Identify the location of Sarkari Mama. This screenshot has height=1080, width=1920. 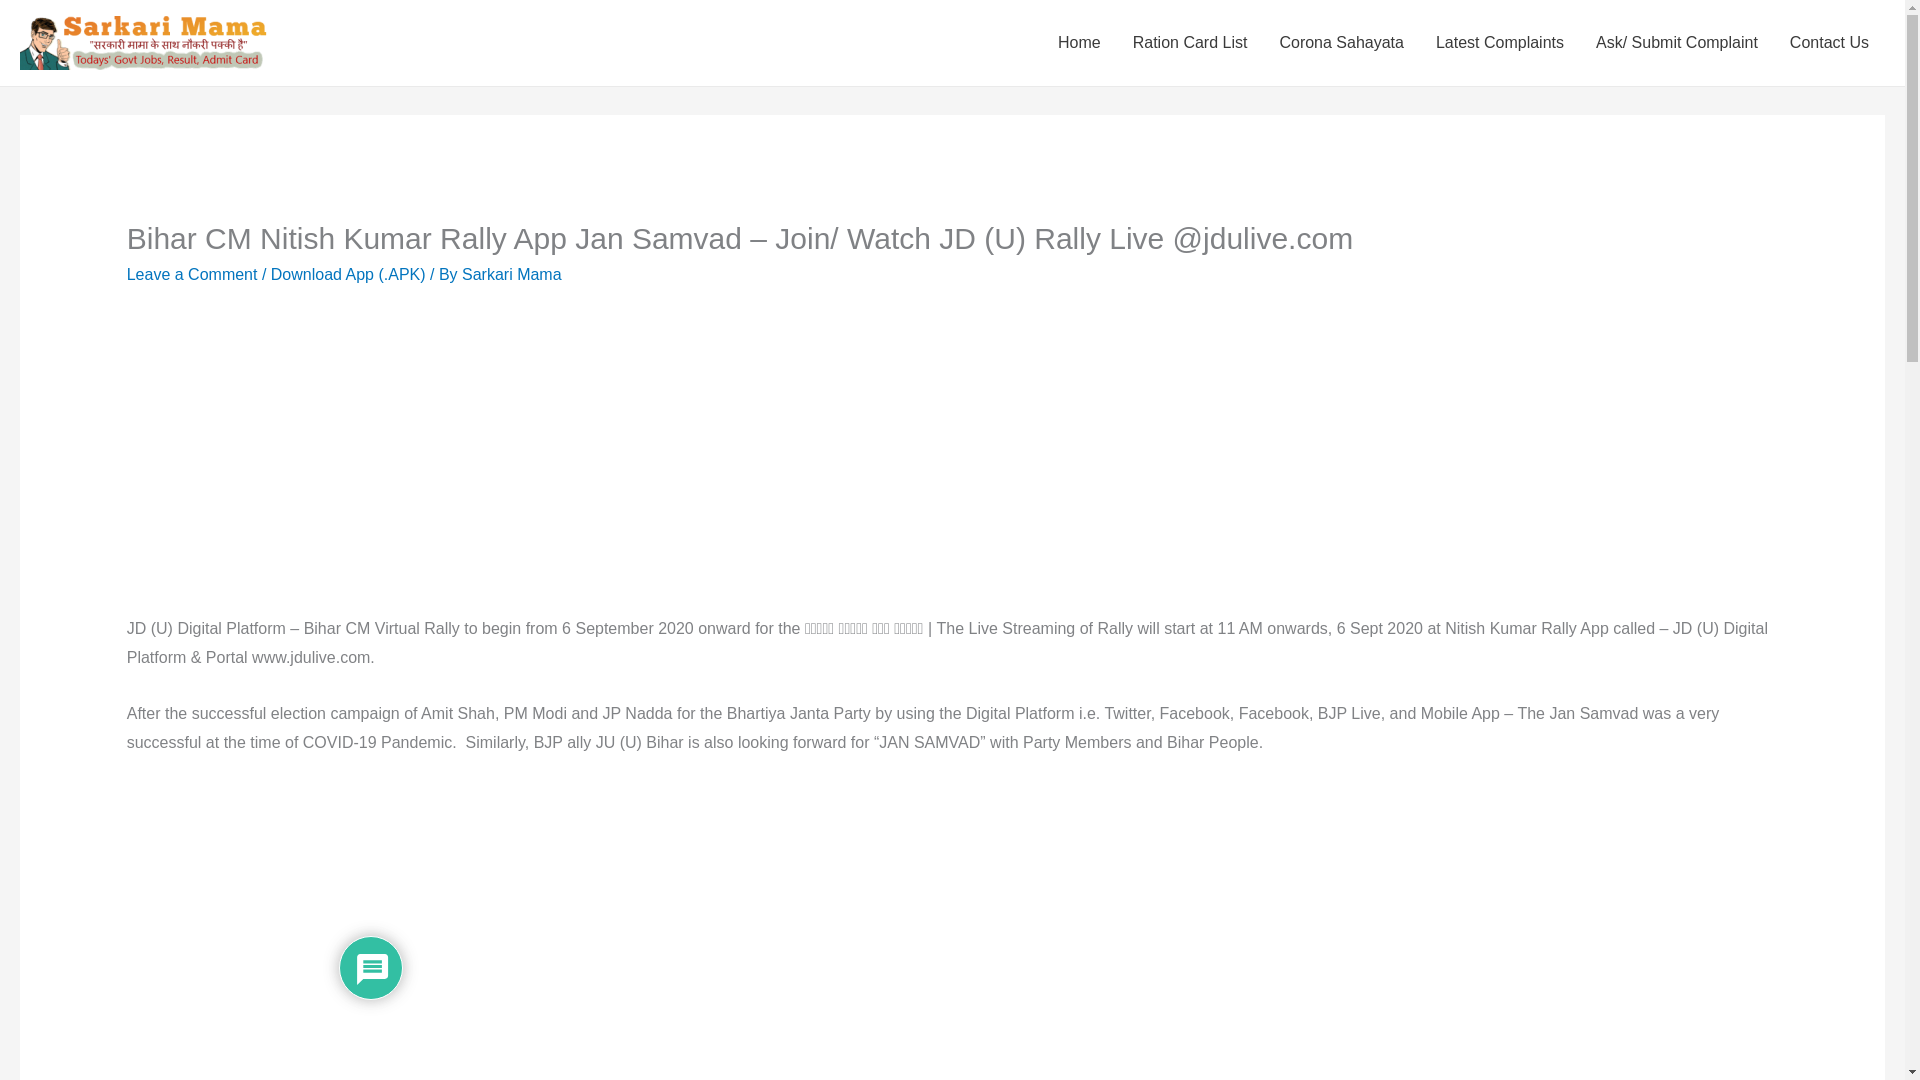
(512, 274).